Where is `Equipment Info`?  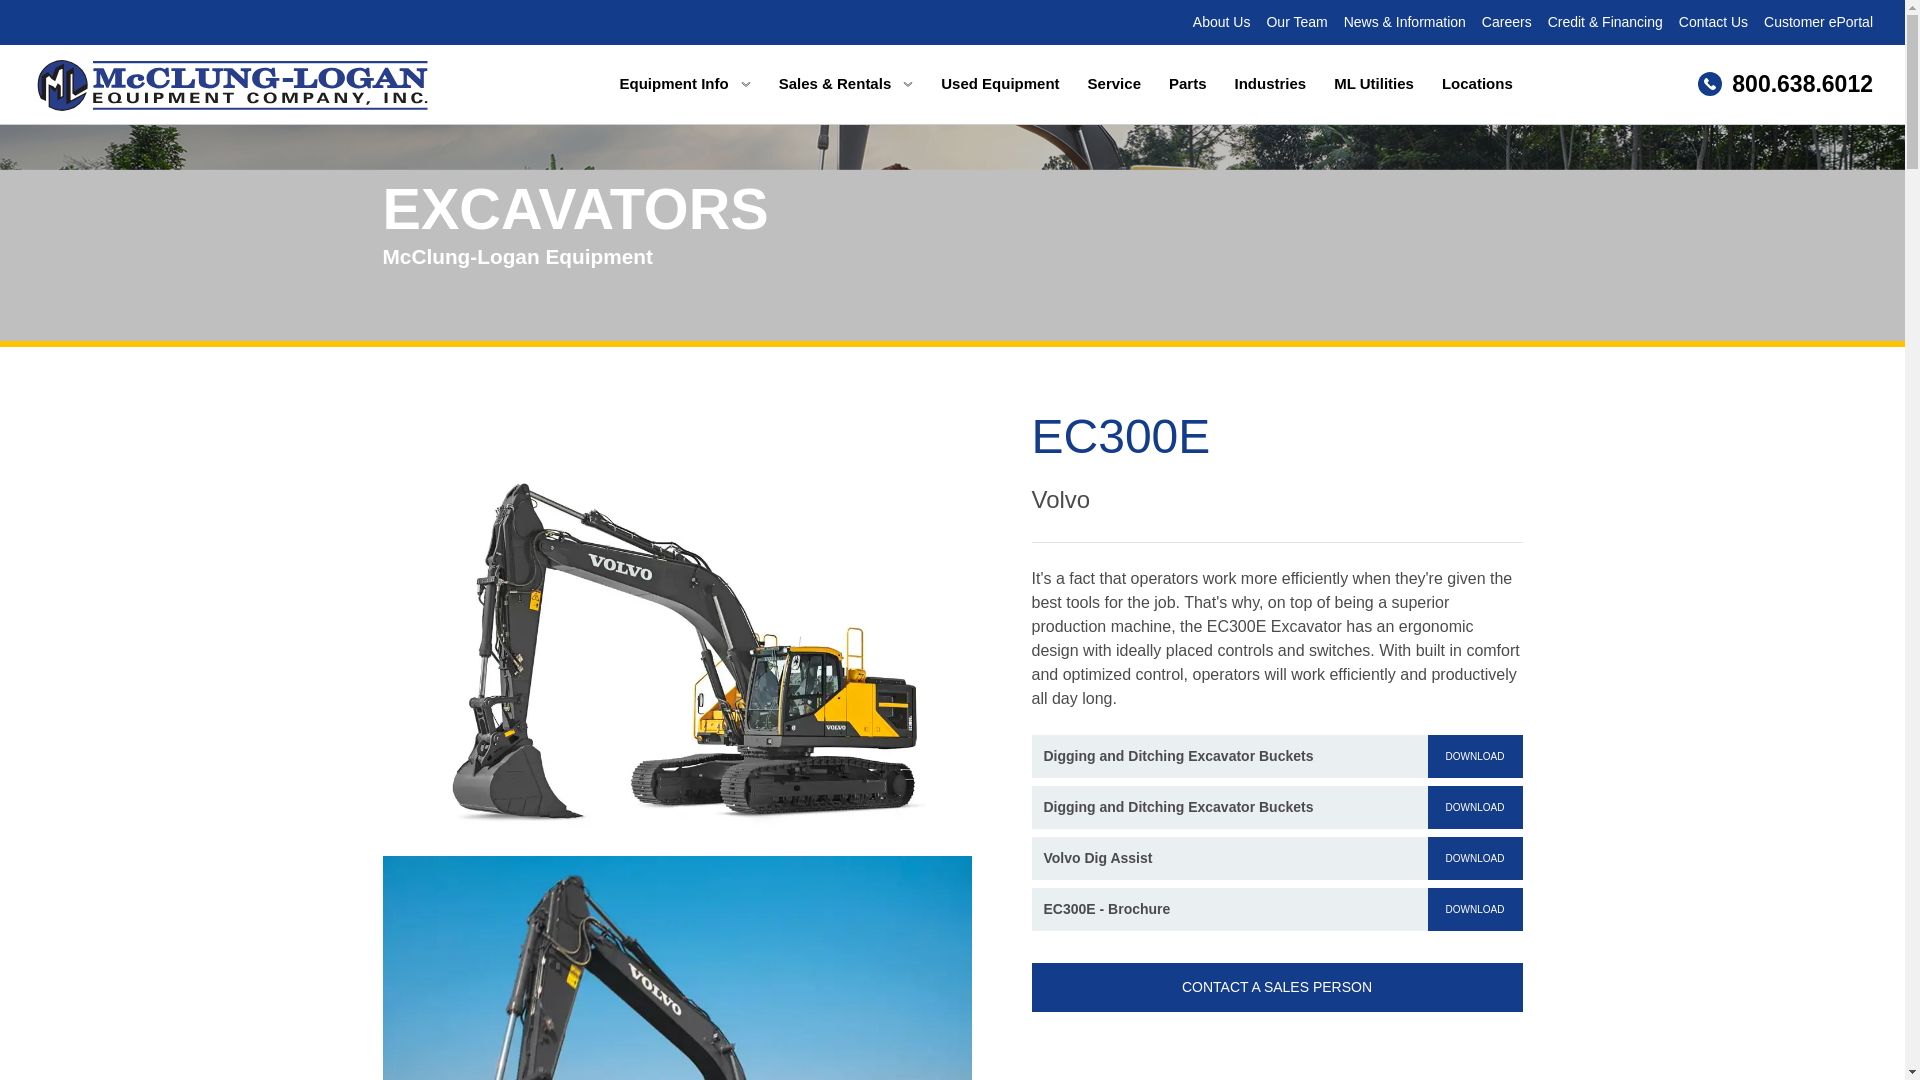
Equipment Info is located at coordinates (685, 84).